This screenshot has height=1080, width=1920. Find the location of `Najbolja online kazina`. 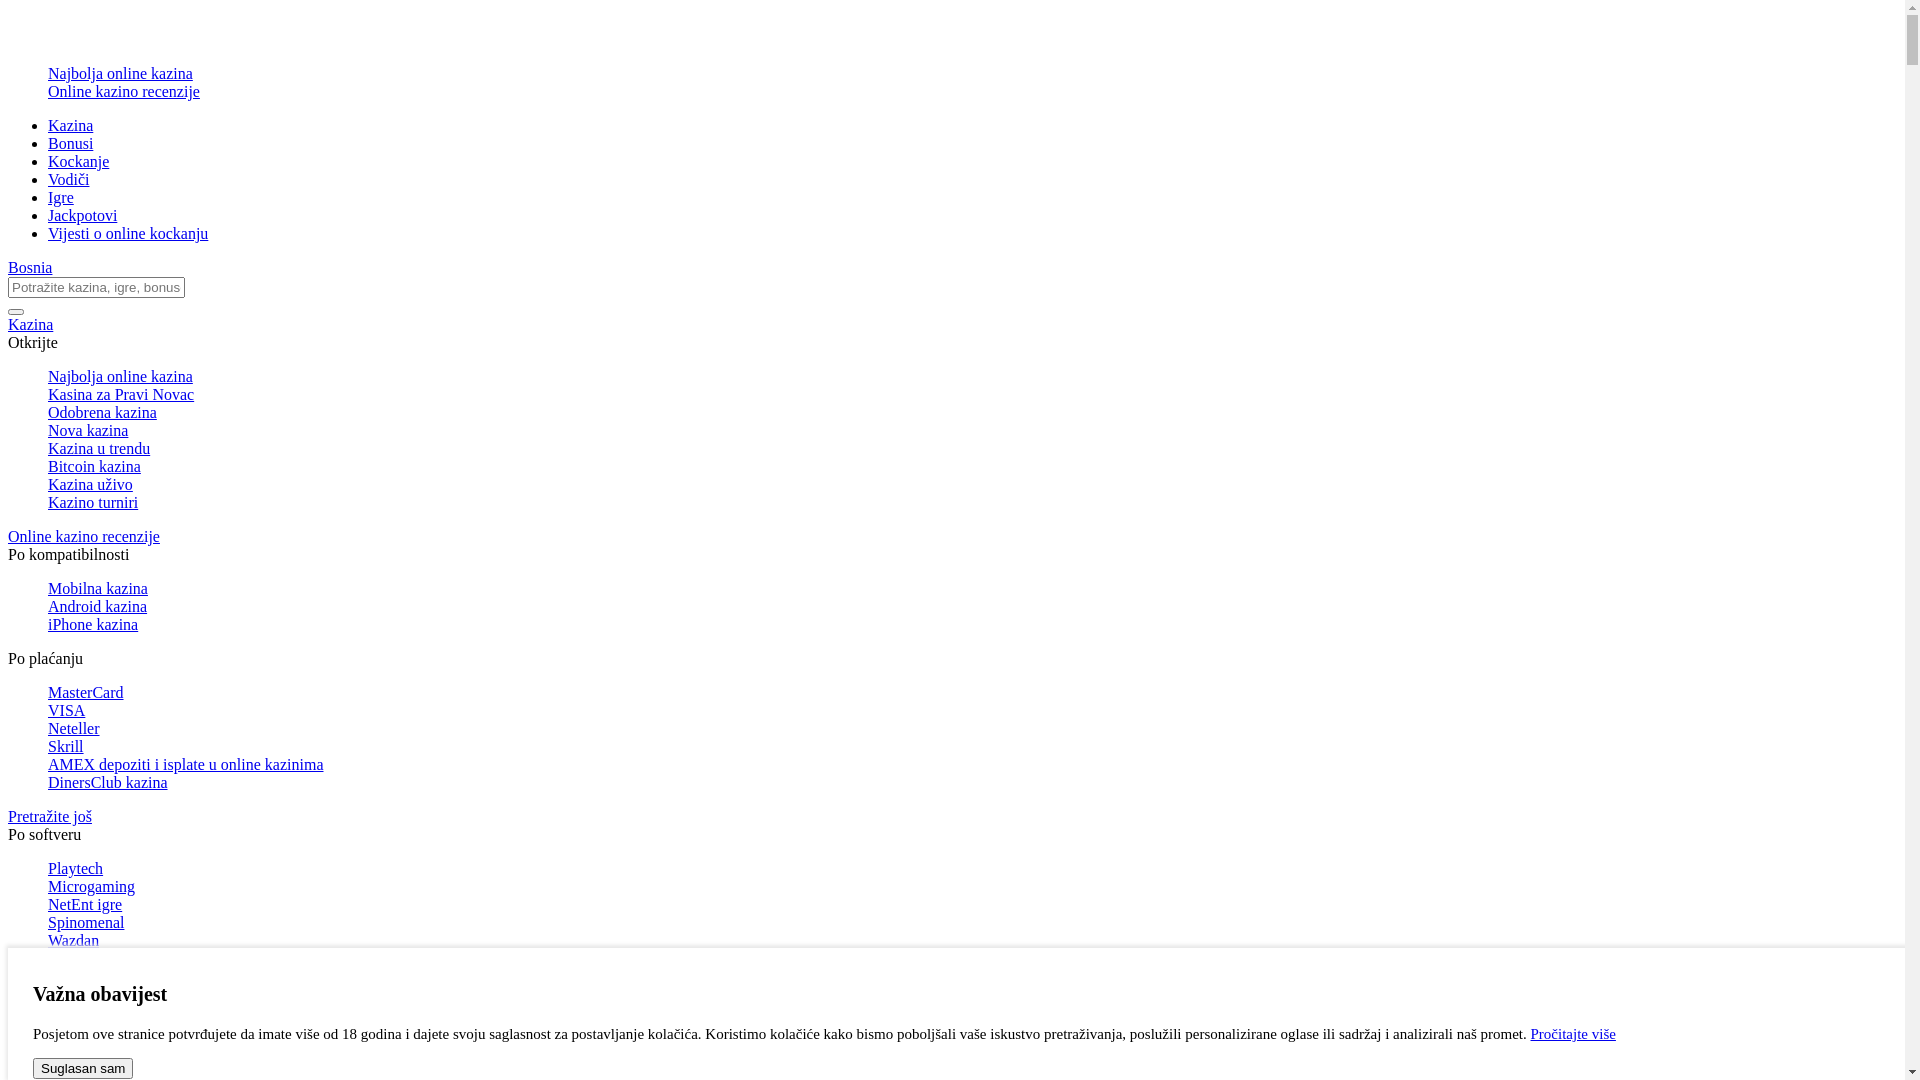

Najbolja online kazina is located at coordinates (972, 74).